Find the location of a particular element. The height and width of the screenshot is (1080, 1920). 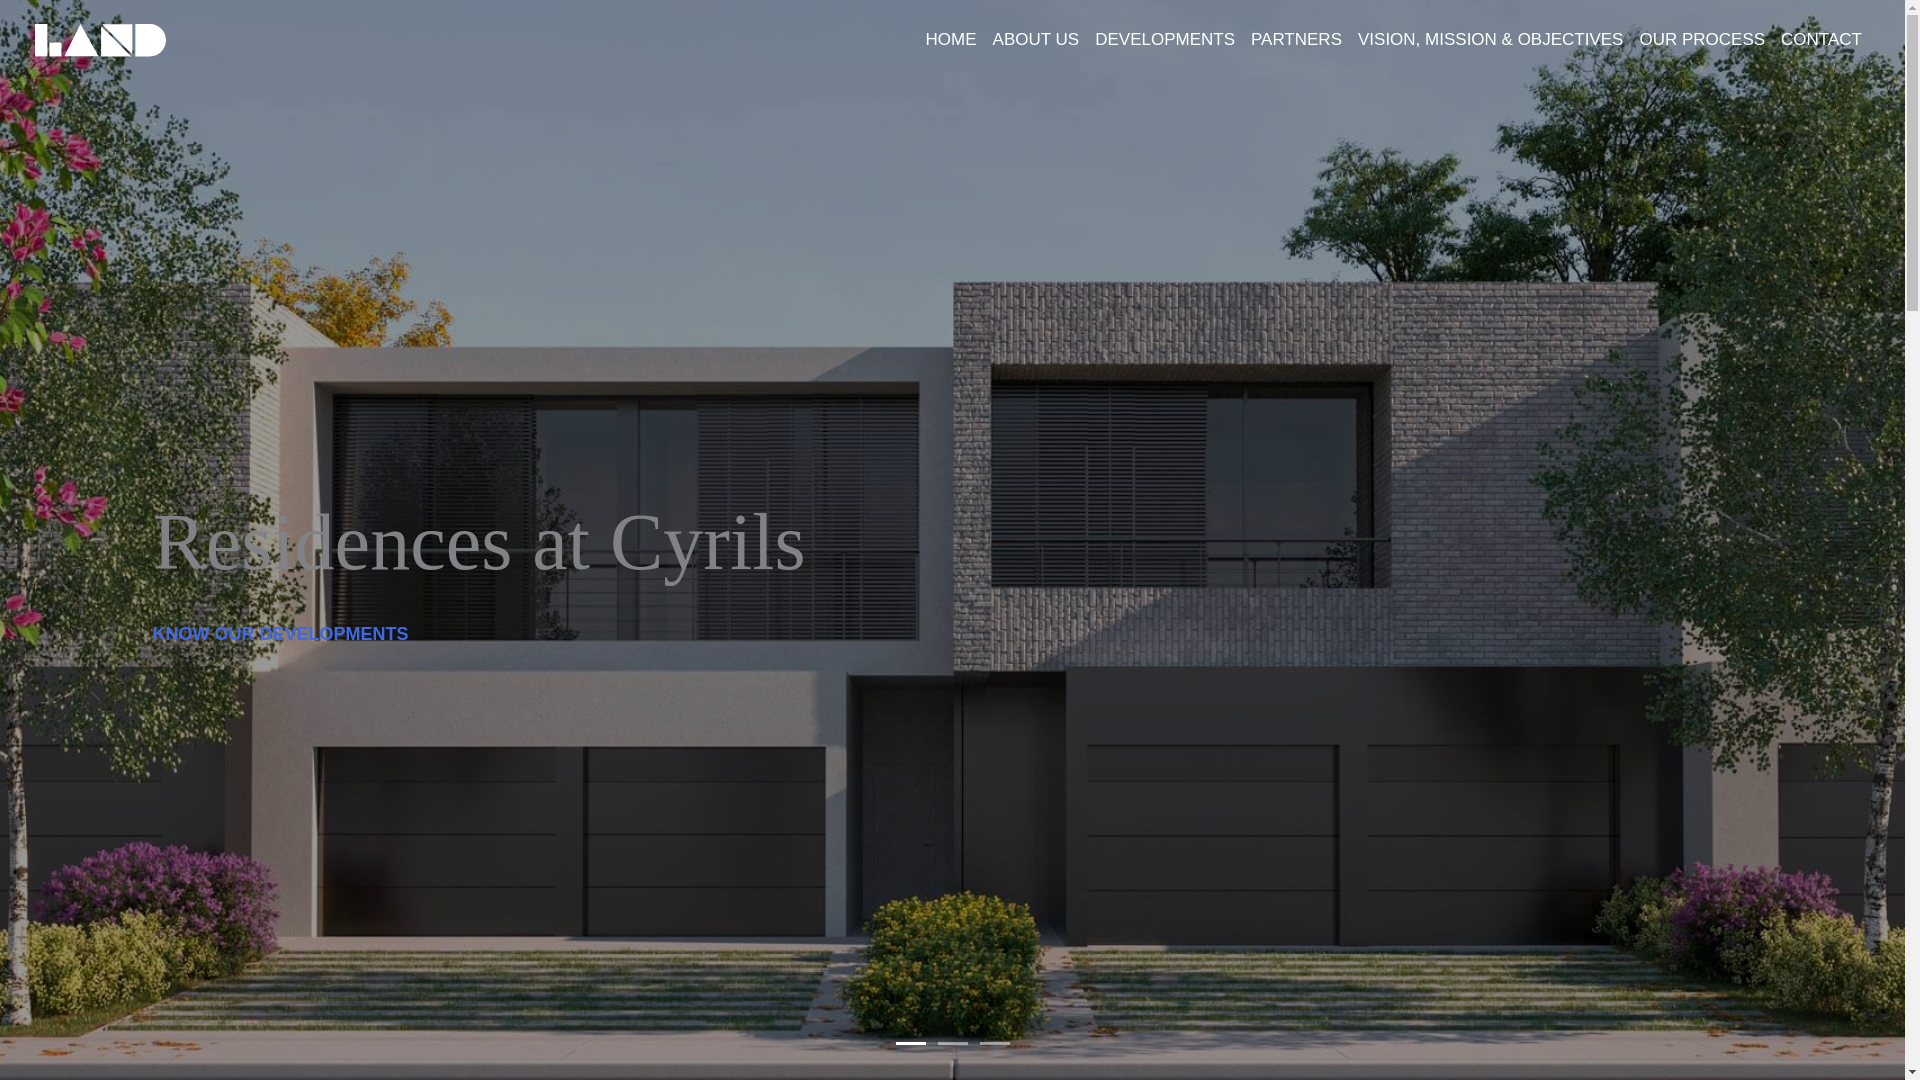

KNOW OUR DEVELOPMENTS is located at coordinates (279, 634).